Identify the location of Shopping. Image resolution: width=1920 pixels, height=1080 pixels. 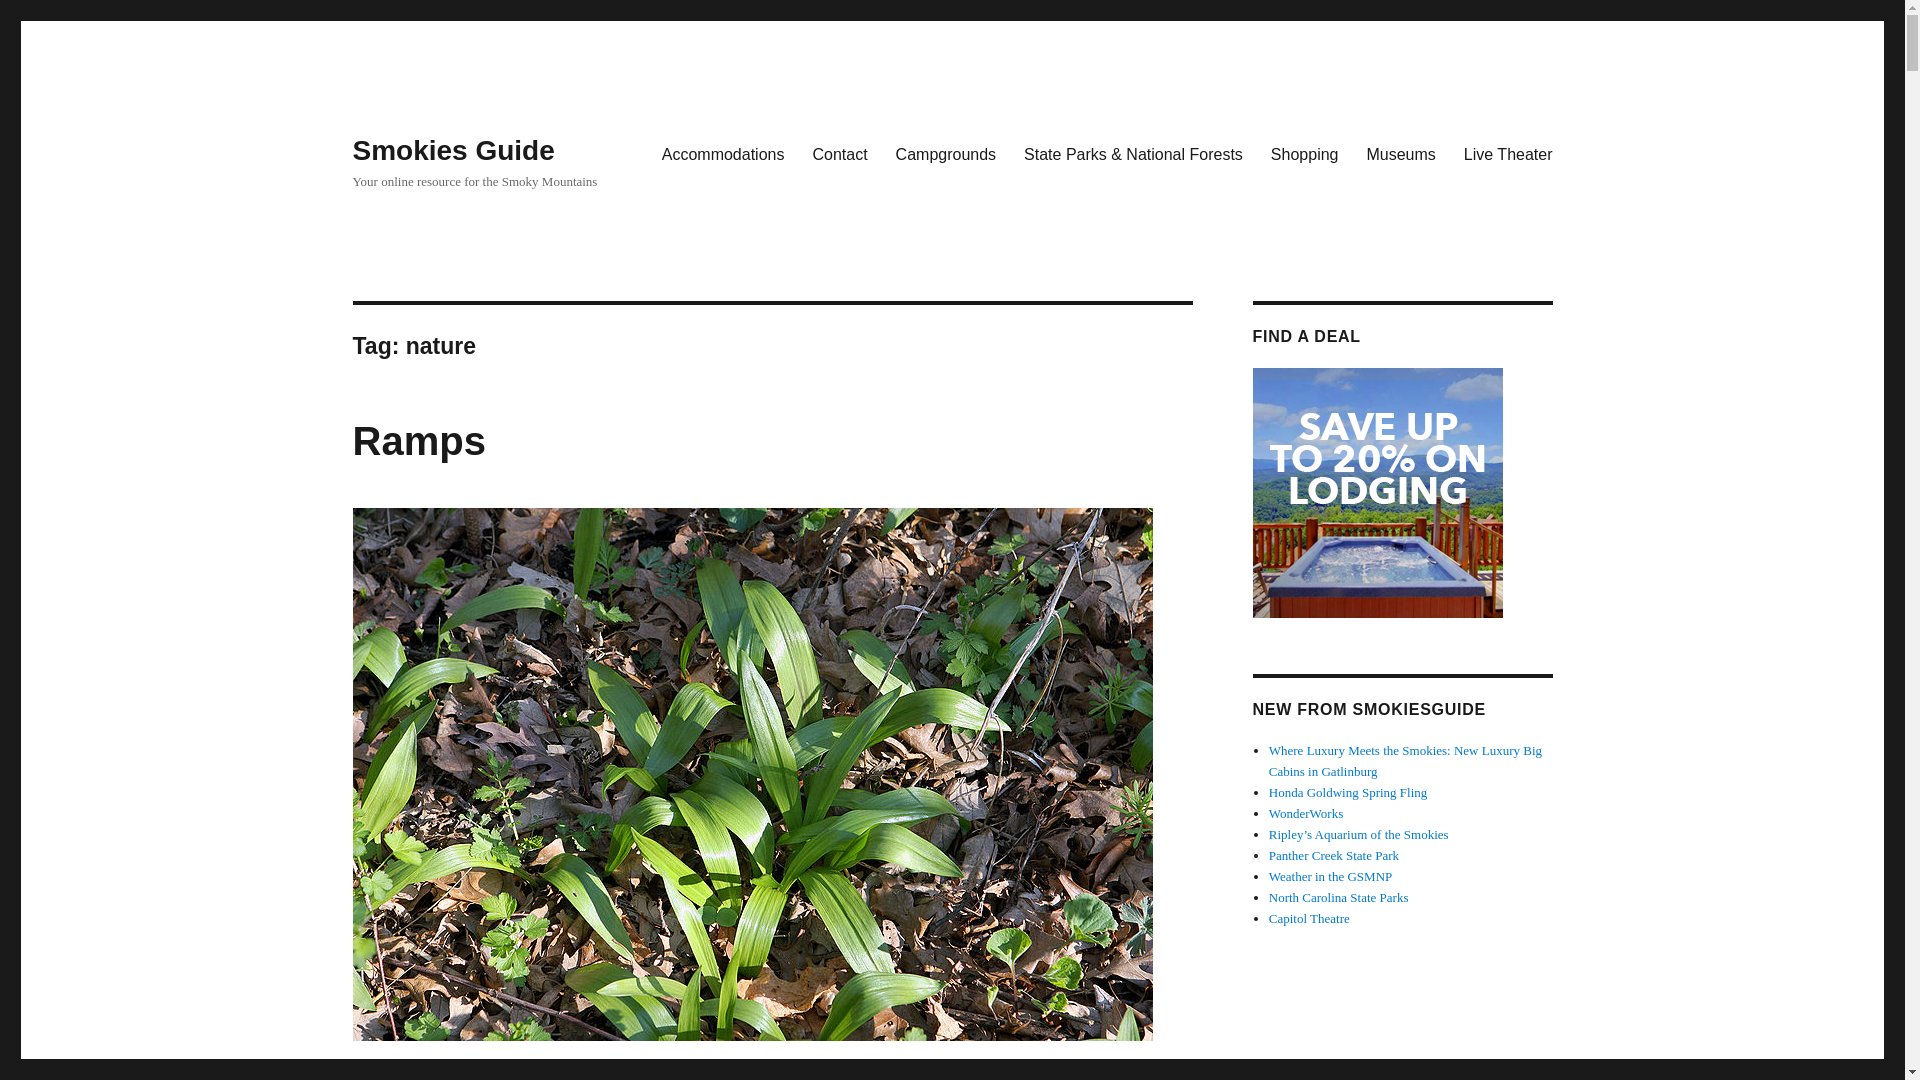
(1305, 153).